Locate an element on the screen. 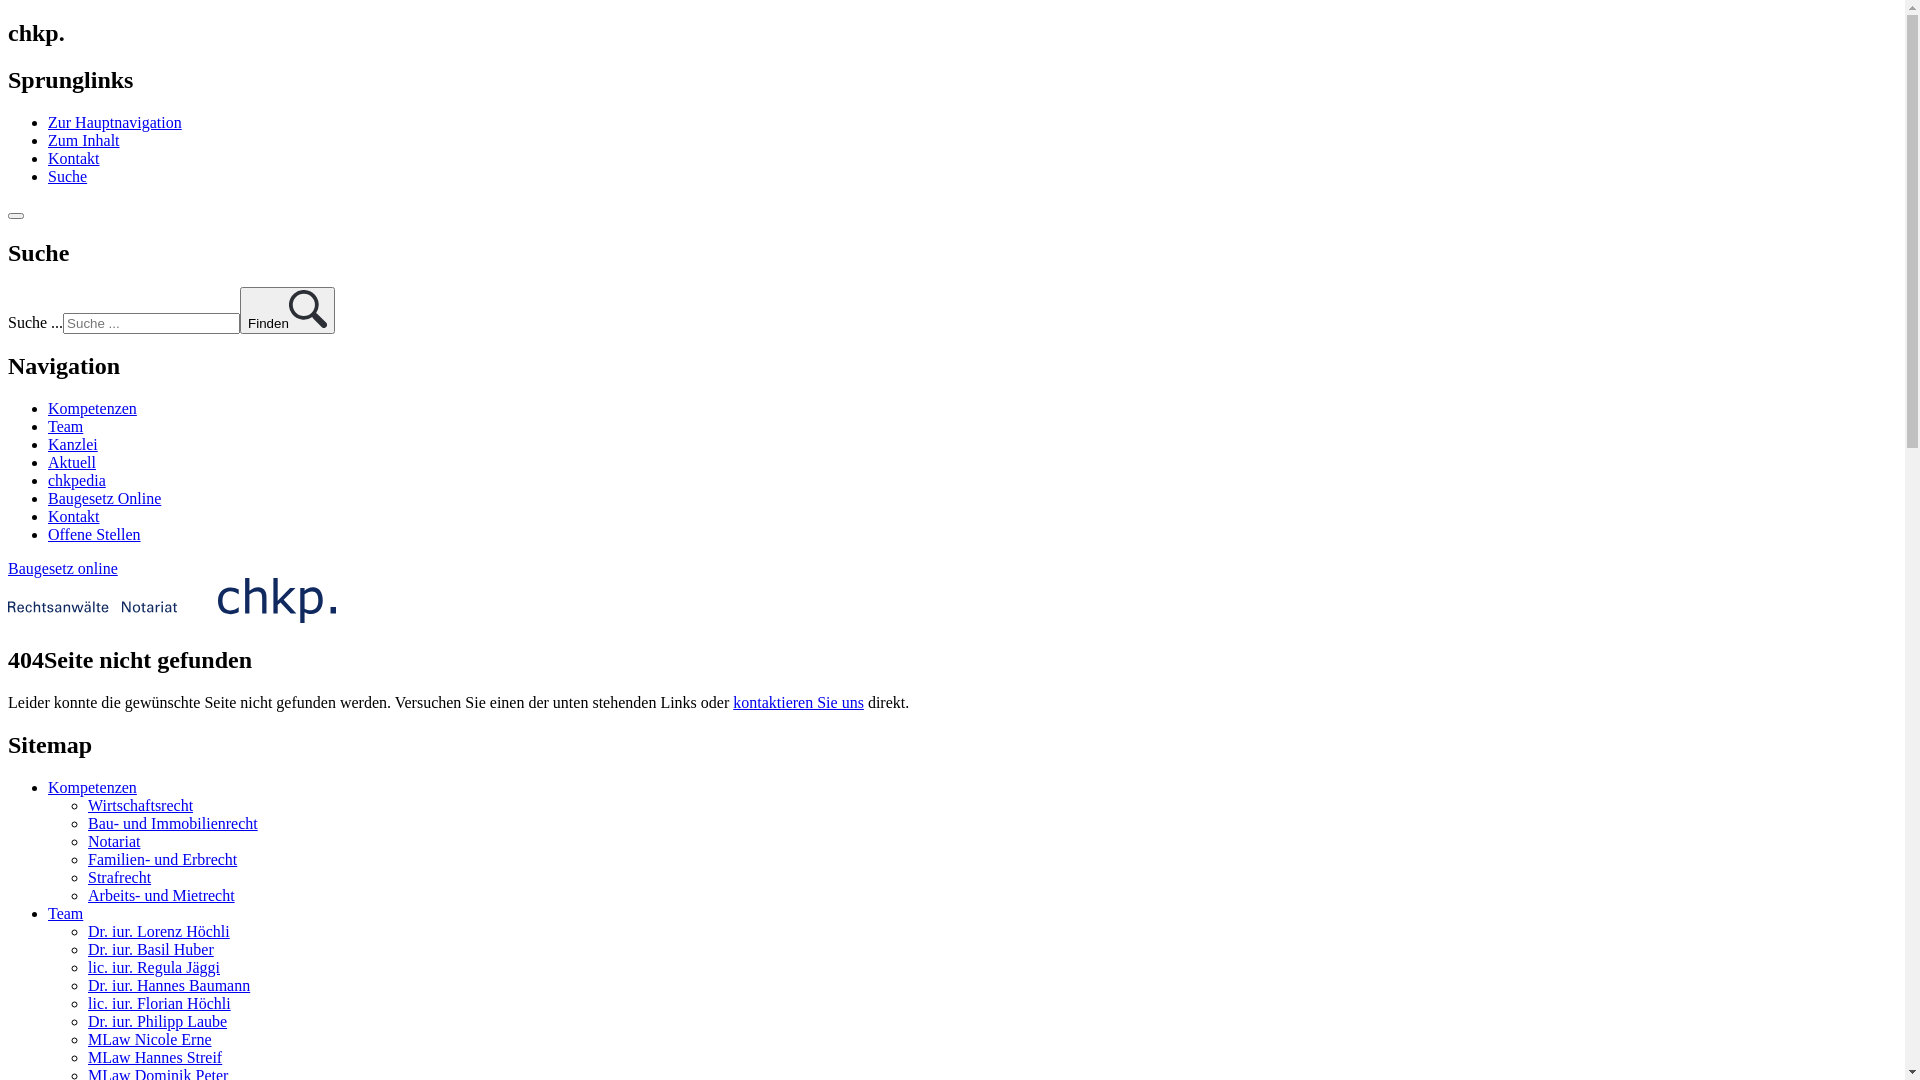  Kanzlei is located at coordinates (73, 444).